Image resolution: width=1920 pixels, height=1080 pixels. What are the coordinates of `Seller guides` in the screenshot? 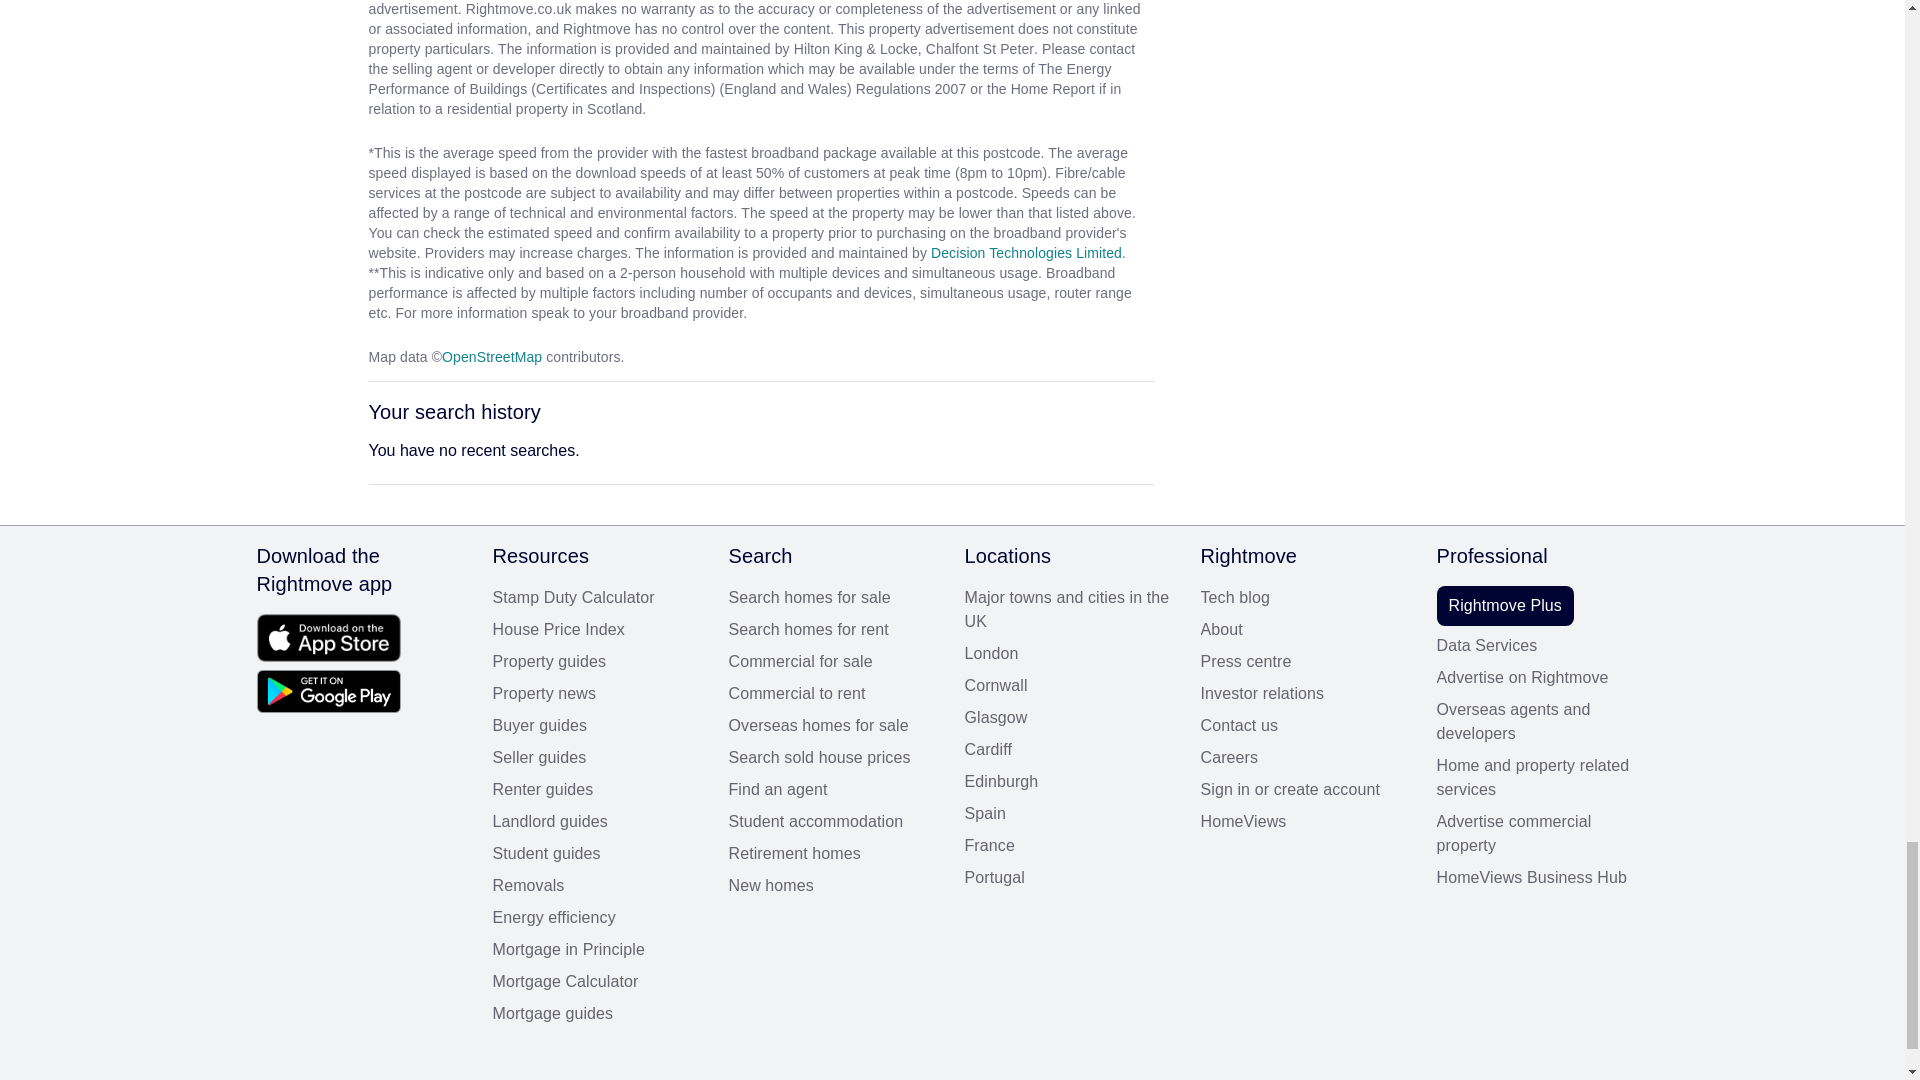 It's located at (598, 758).